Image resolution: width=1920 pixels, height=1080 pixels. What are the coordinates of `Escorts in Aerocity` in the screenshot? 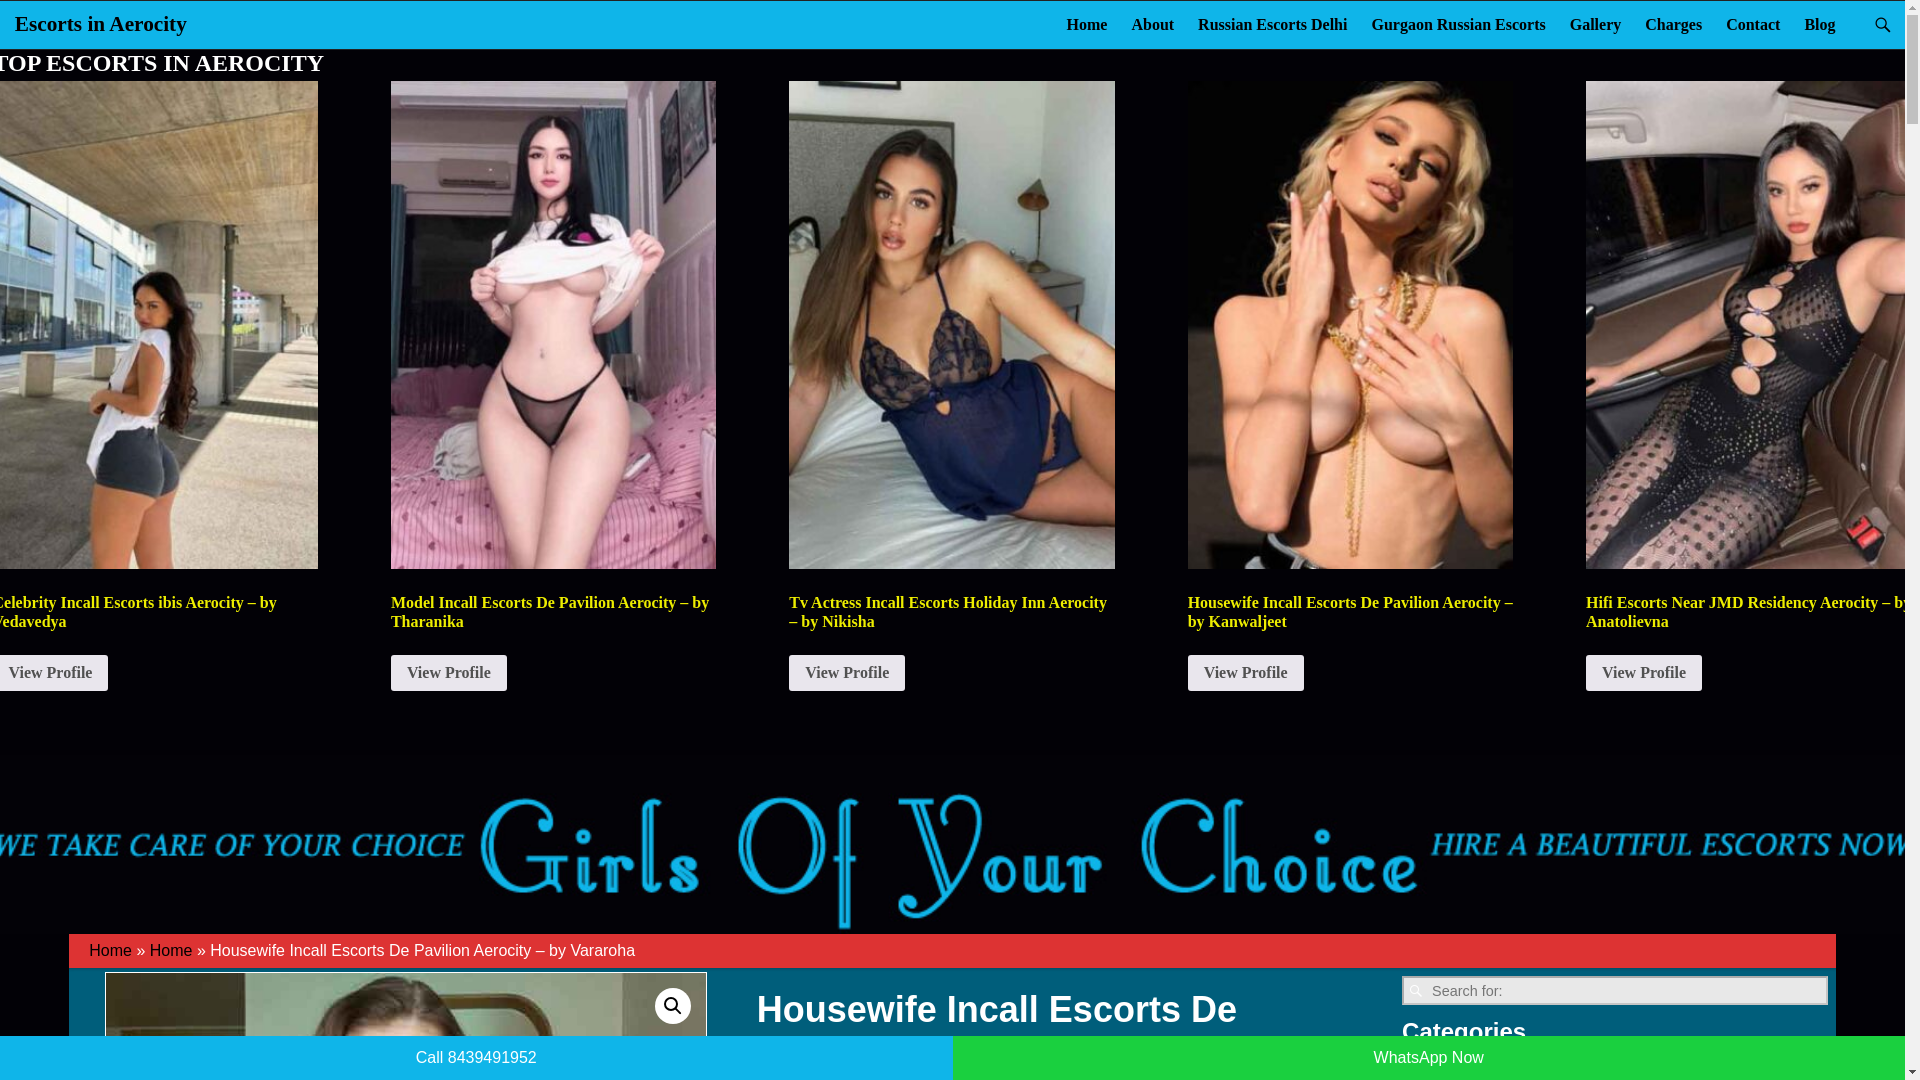 It's located at (100, 23).